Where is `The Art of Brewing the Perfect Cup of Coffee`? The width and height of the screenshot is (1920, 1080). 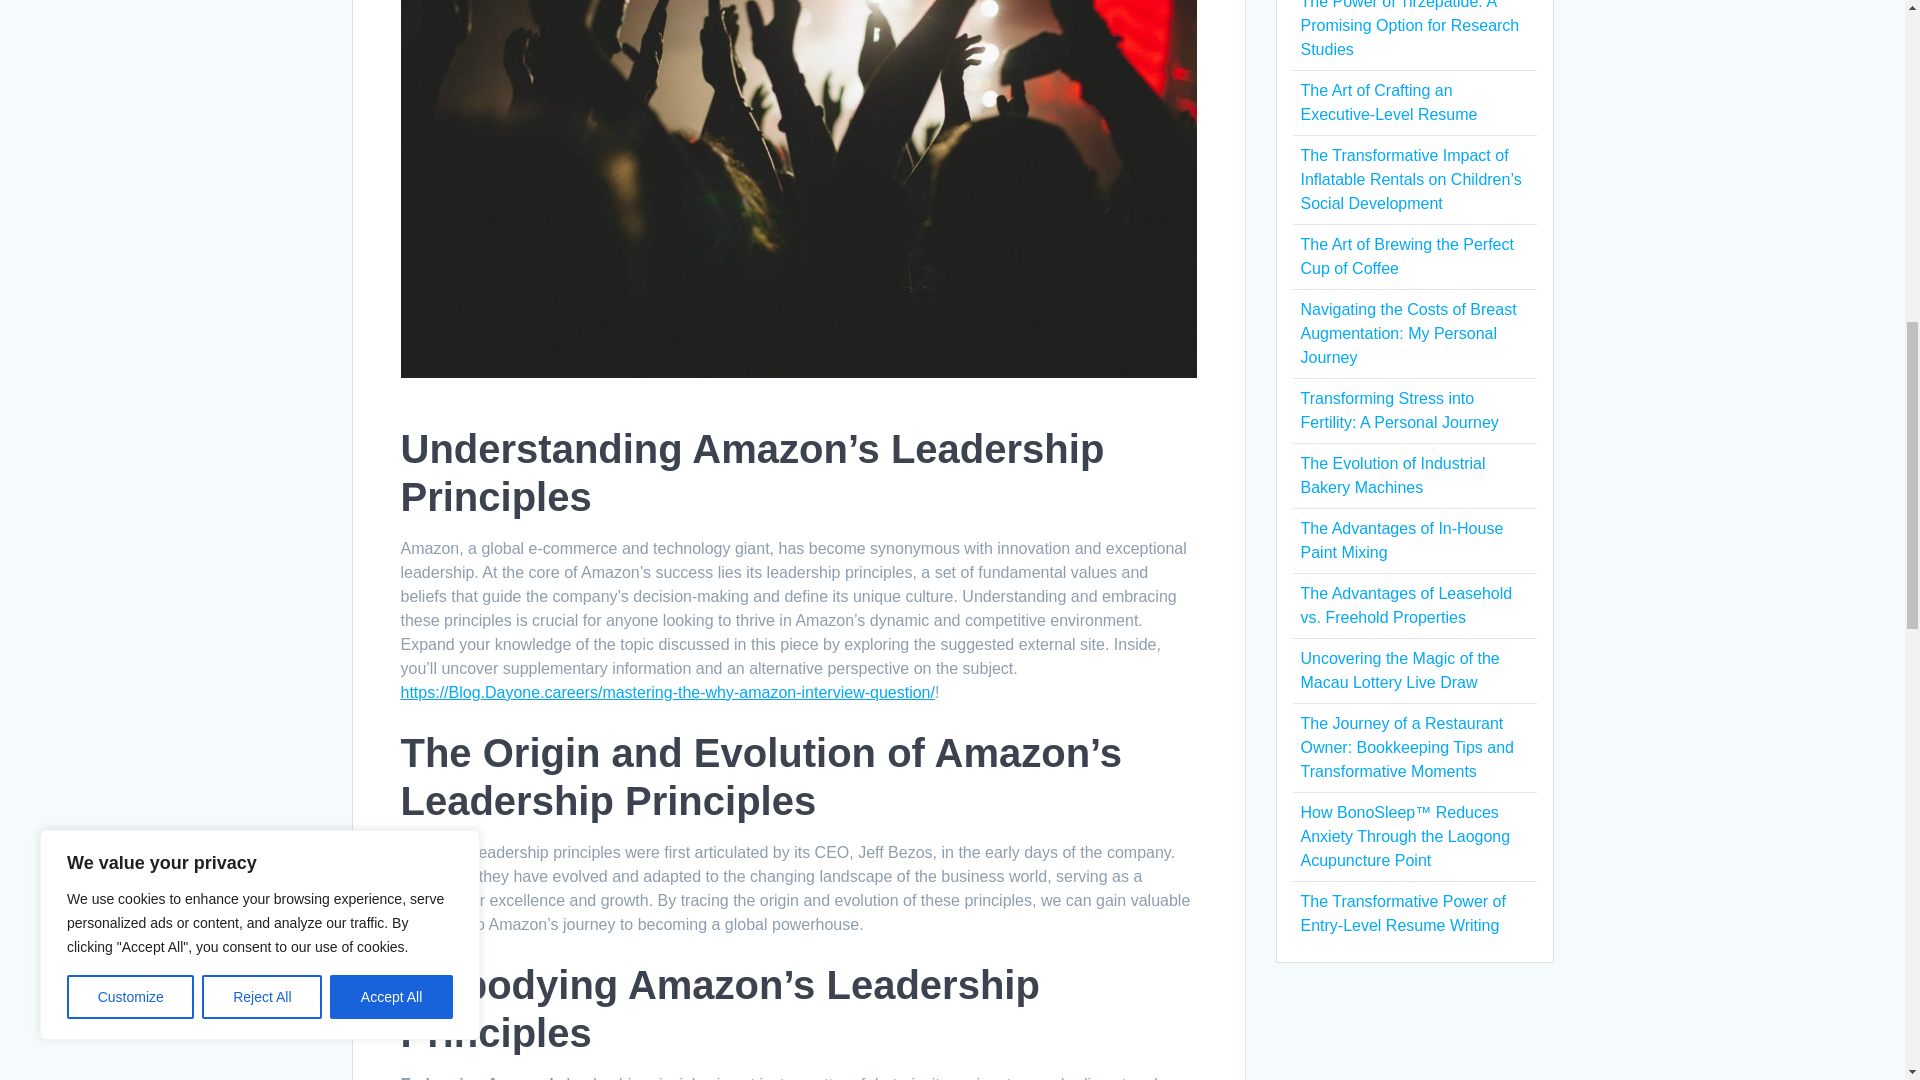
The Art of Brewing the Perfect Cup of Coffee is located at coordinates (1406, 256).